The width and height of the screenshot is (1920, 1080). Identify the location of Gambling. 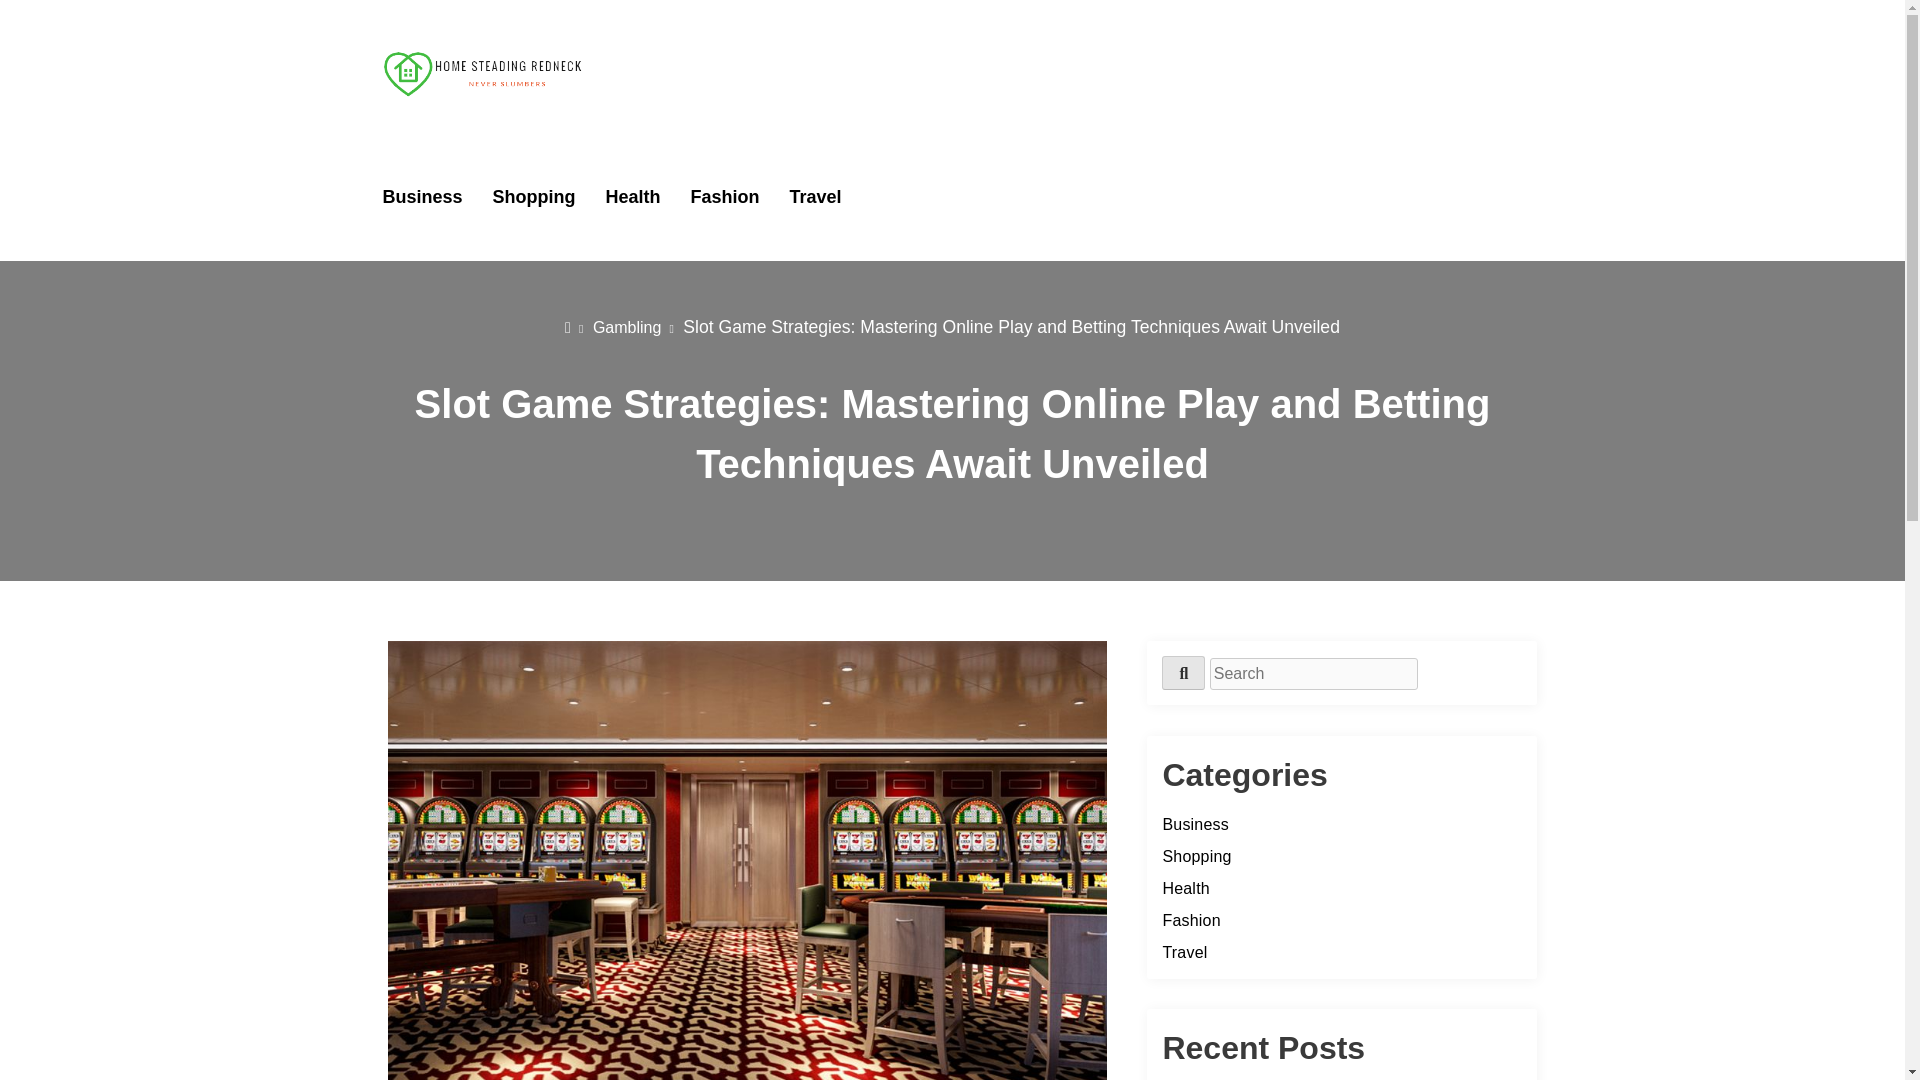
(633, 326).